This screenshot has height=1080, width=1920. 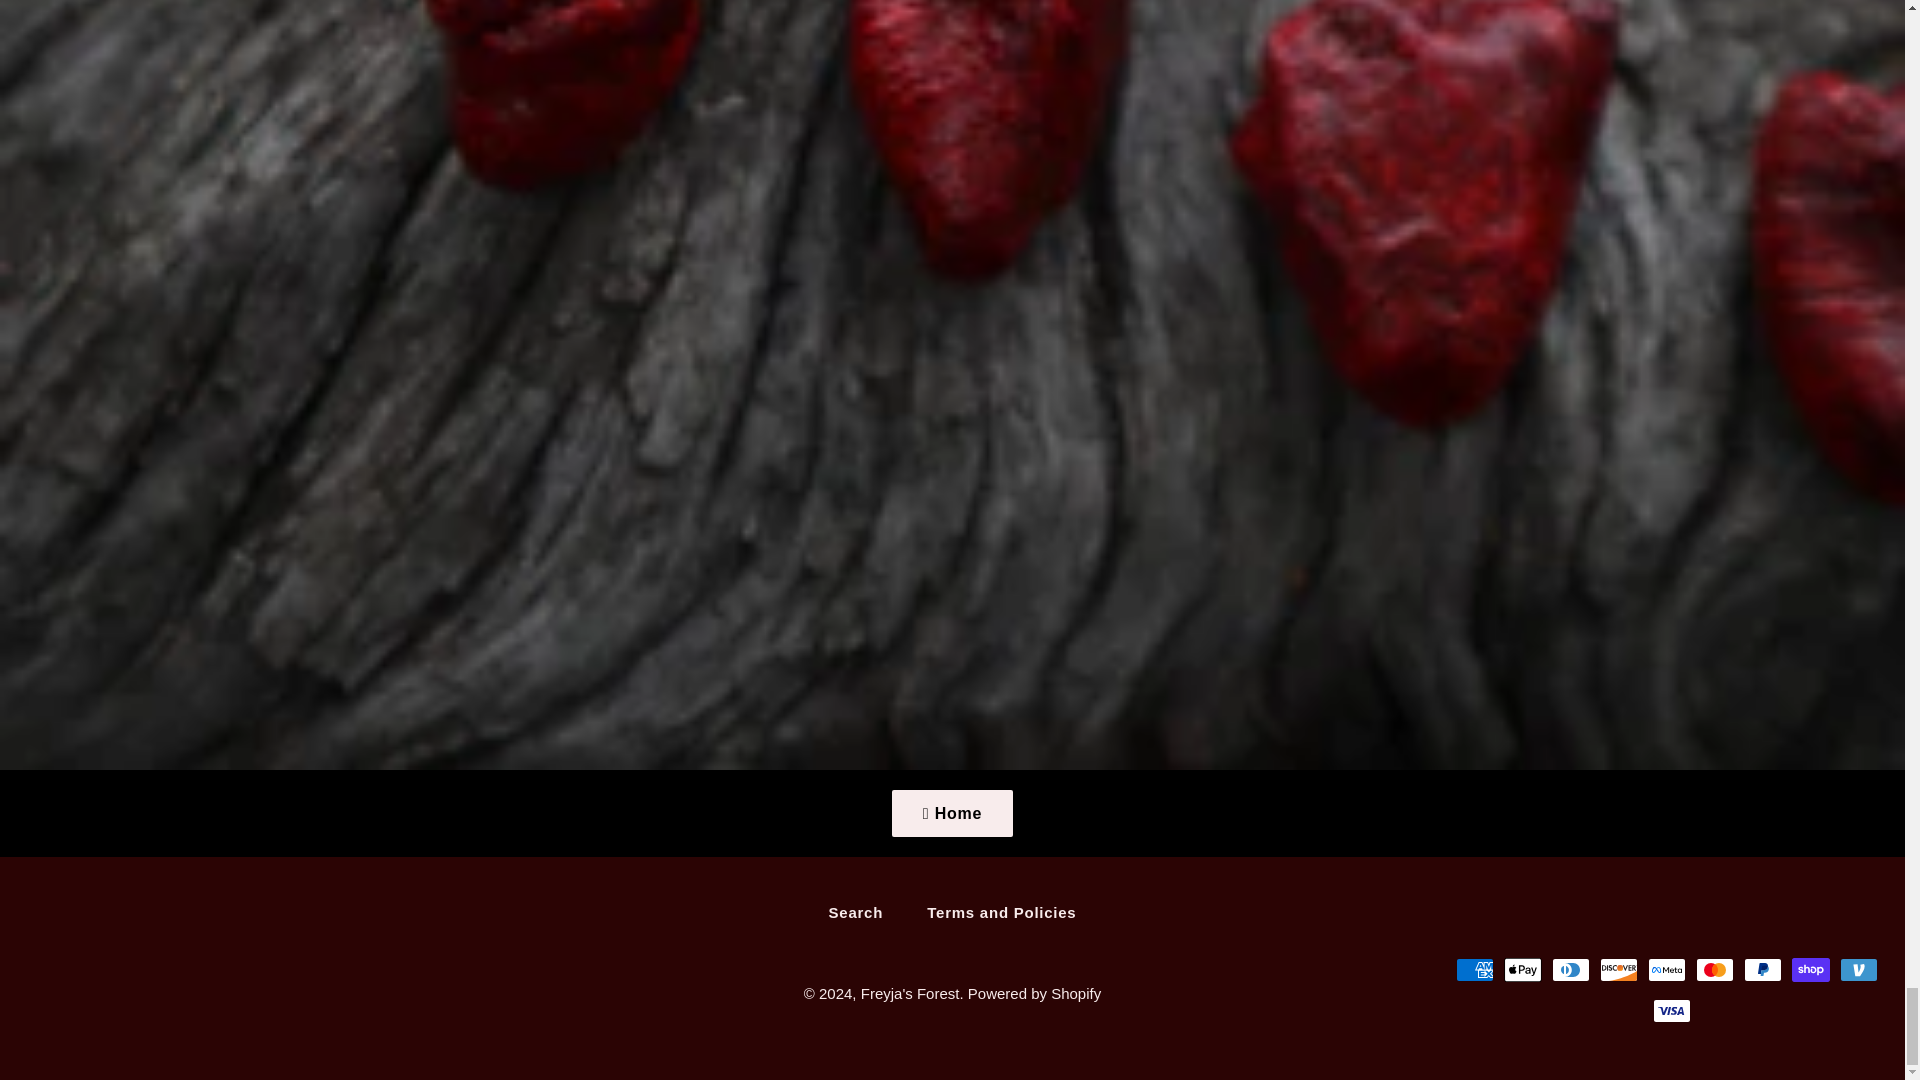 What do you see at coordinates (1666, 969) in the screenshot?
I see `Meta Pay` at bounding box center [1666, 969].